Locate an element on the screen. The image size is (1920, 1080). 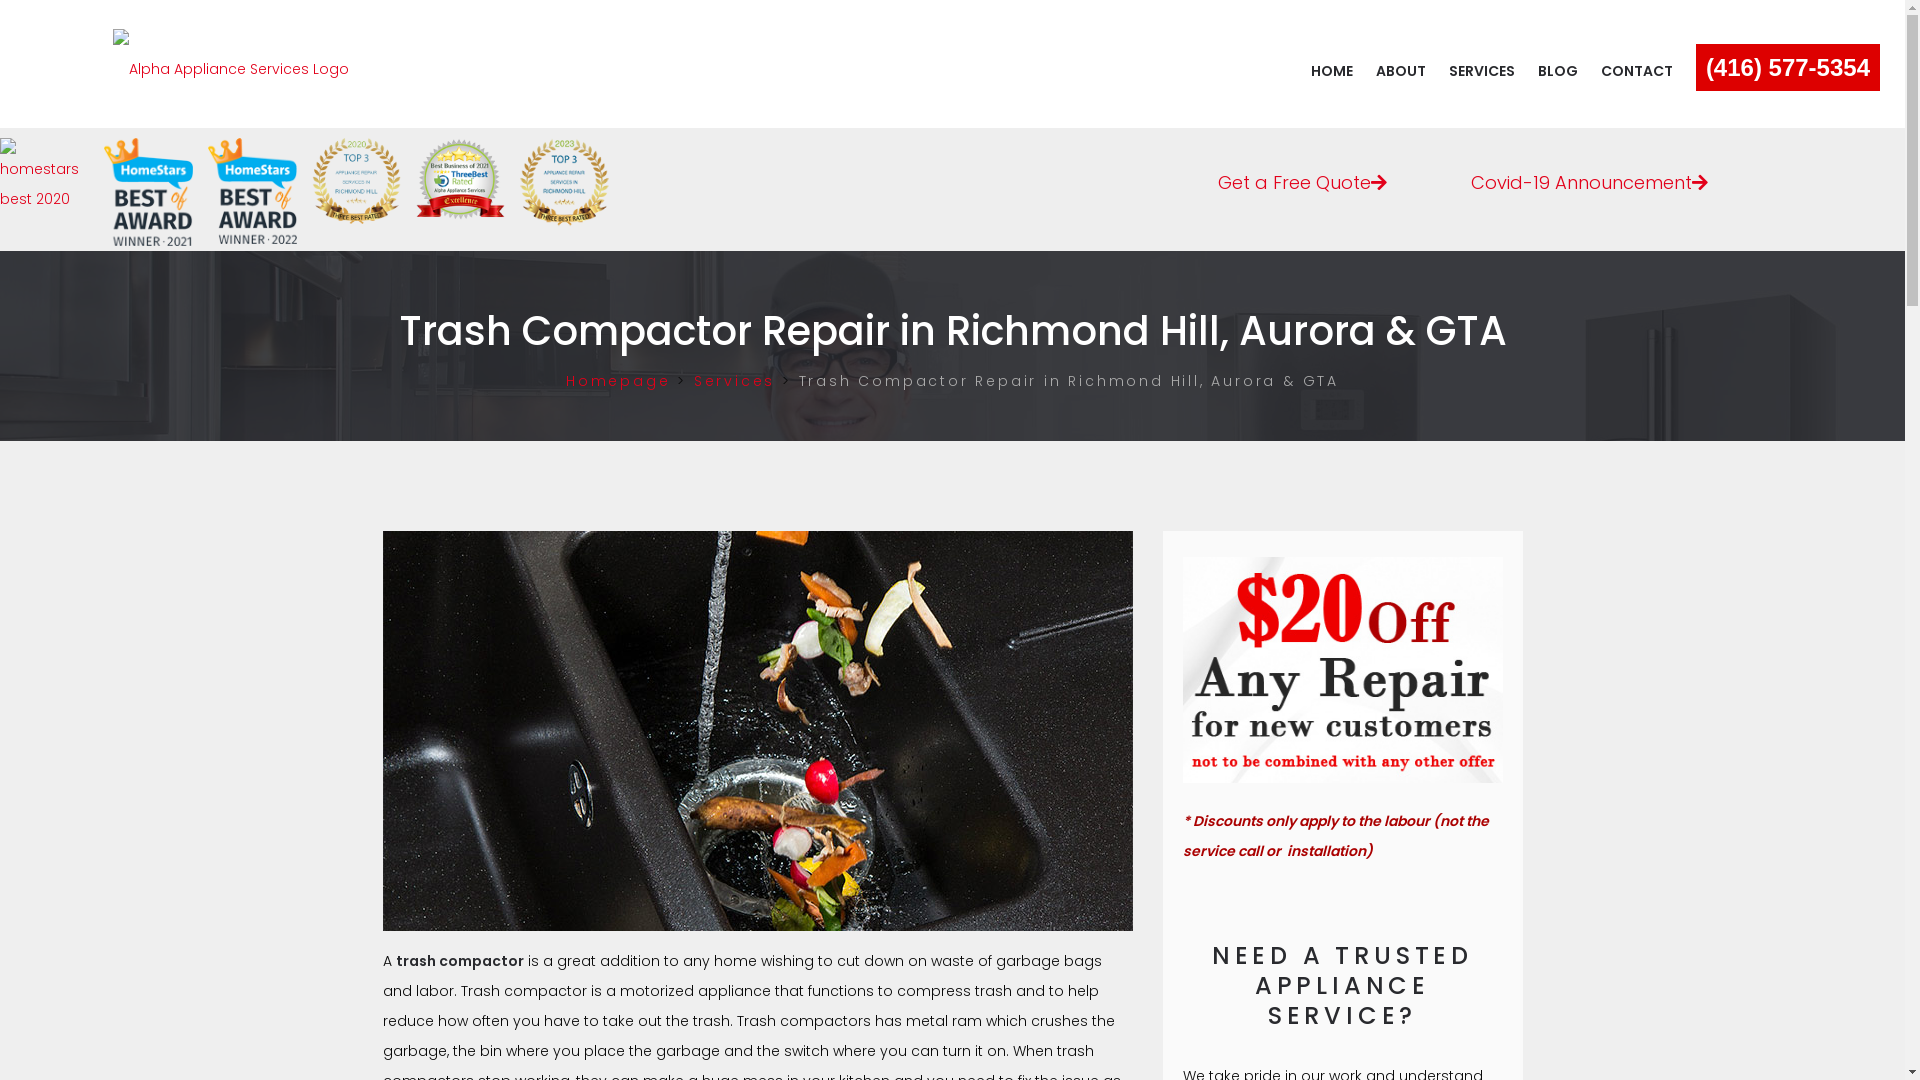
Services is located at coordinates (734, 381).